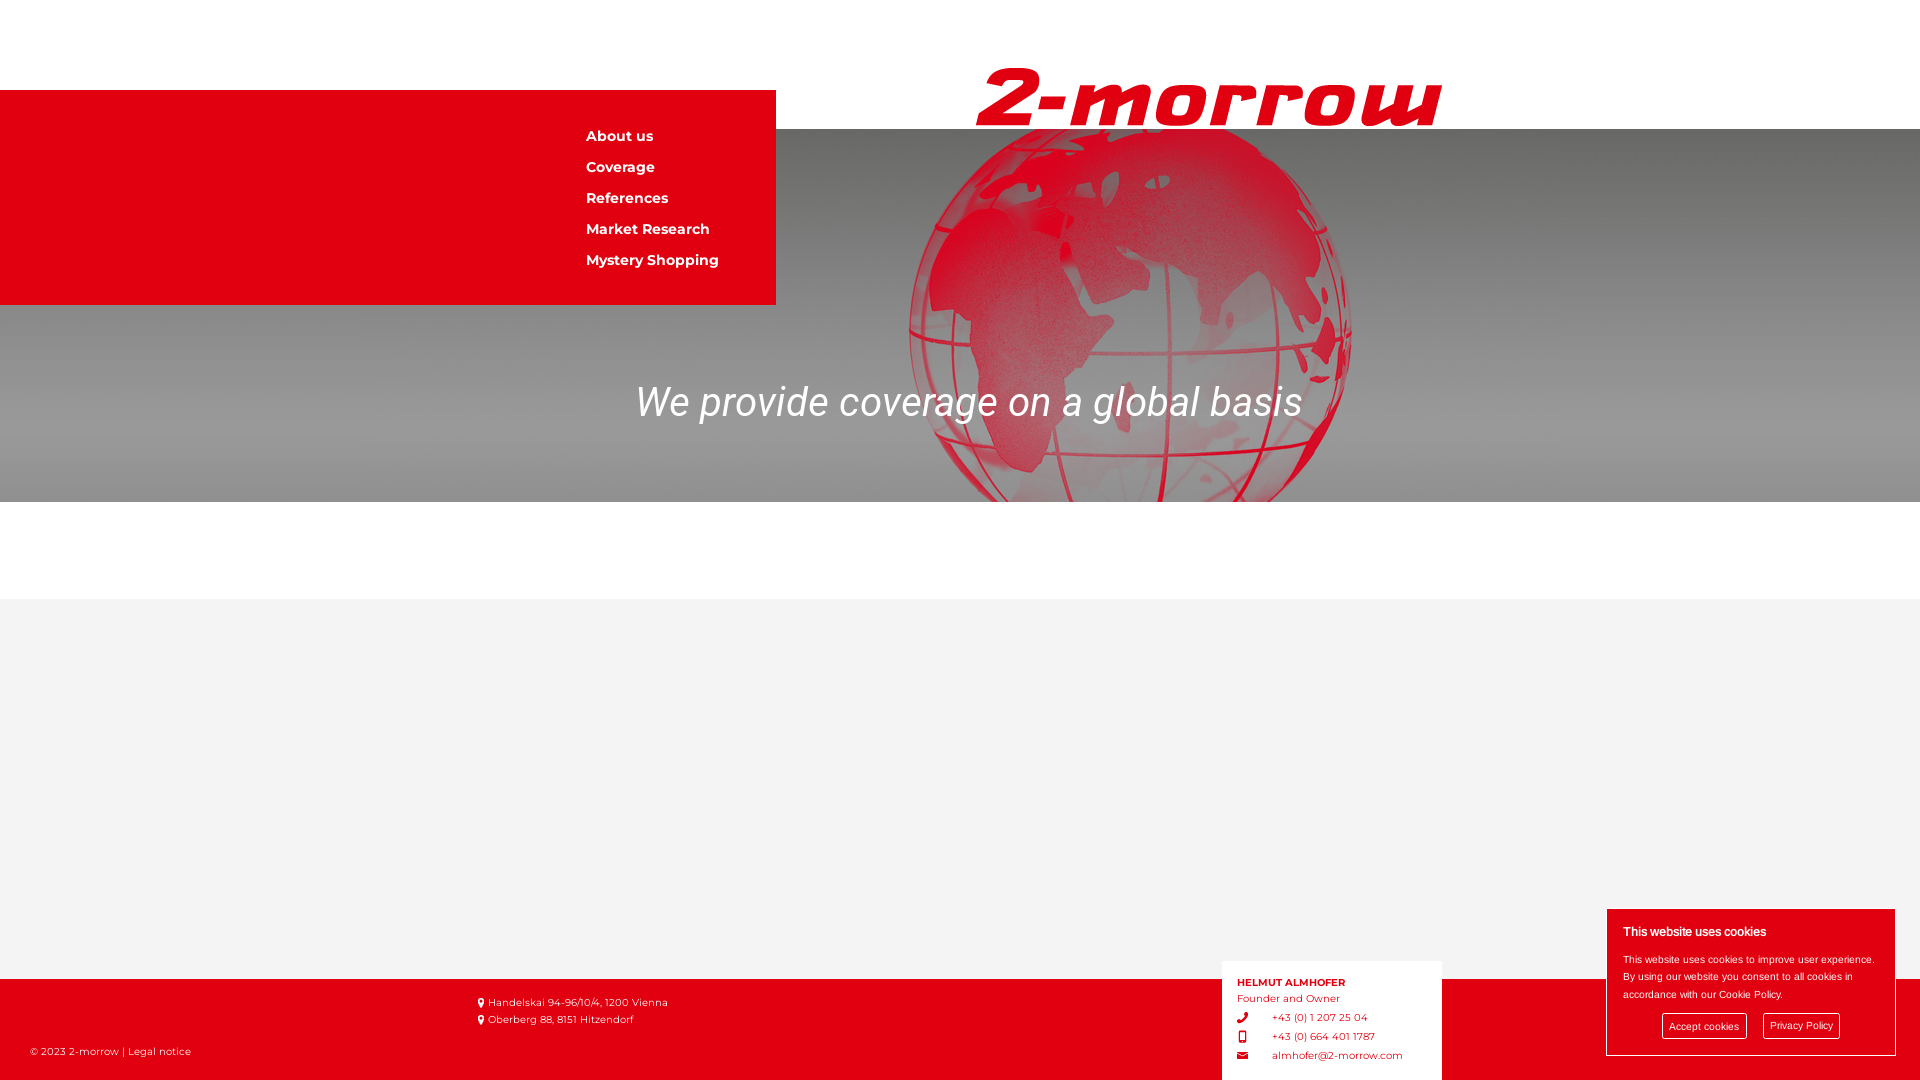  I want to click on almhofer@2-morrow.com, so click(1338, 1056).